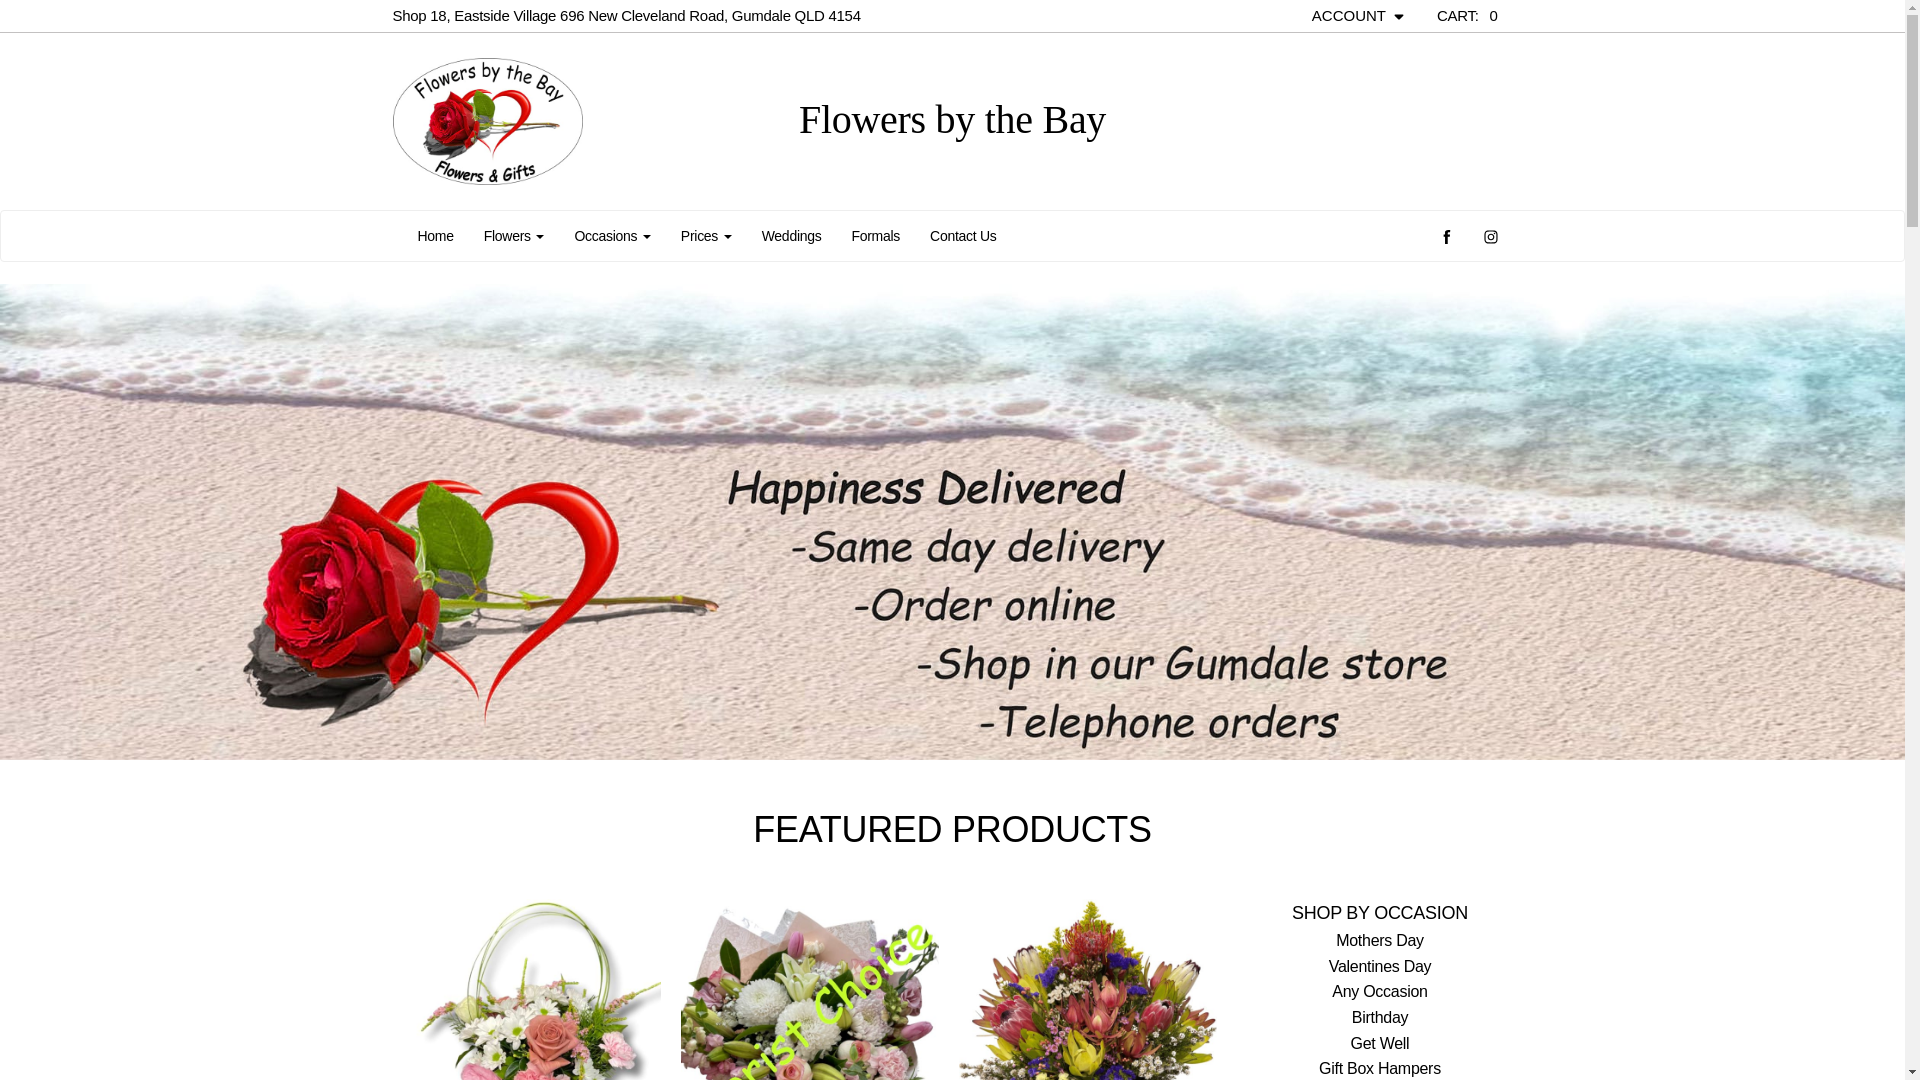 Image resolution: width=1920 pixels, height=1080 pixels. I want to click on Flowers by the Bay, so click(572, 122).